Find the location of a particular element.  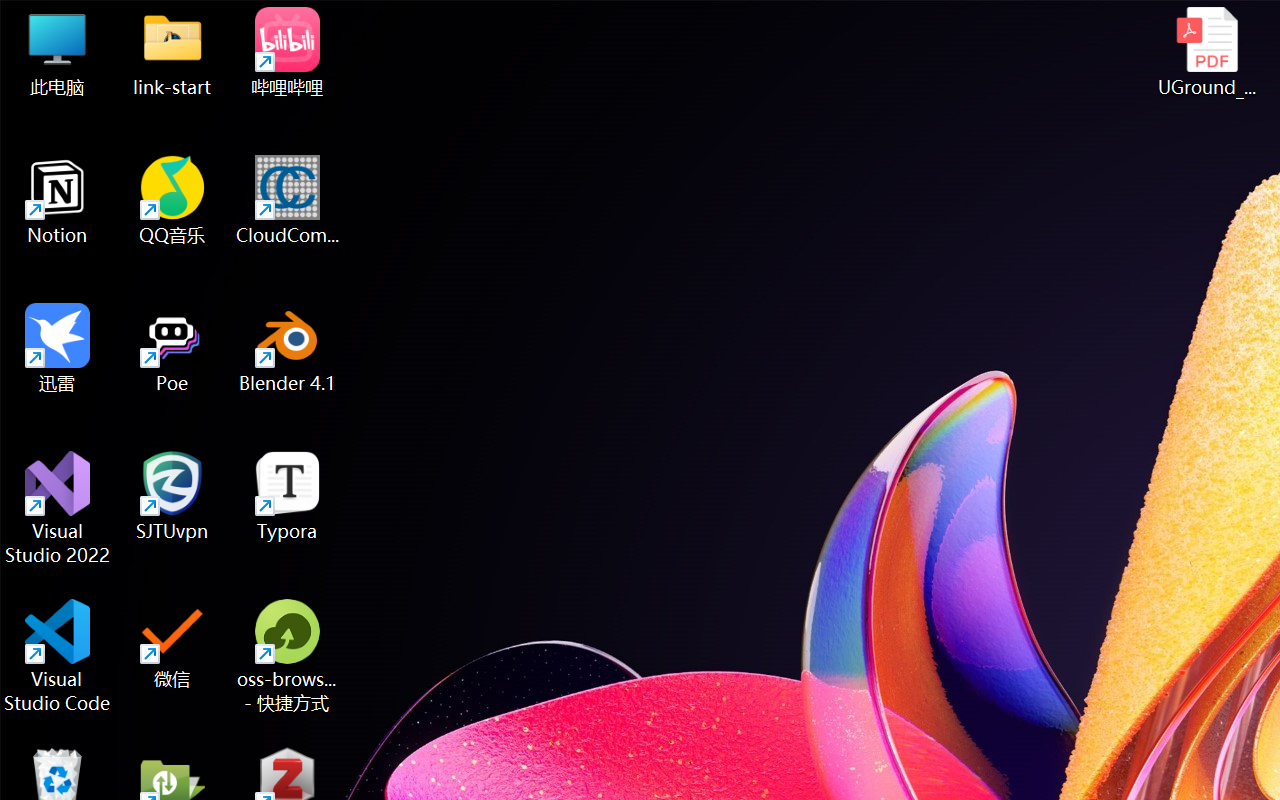

CloudCompare is located at coordinates (288, 200).